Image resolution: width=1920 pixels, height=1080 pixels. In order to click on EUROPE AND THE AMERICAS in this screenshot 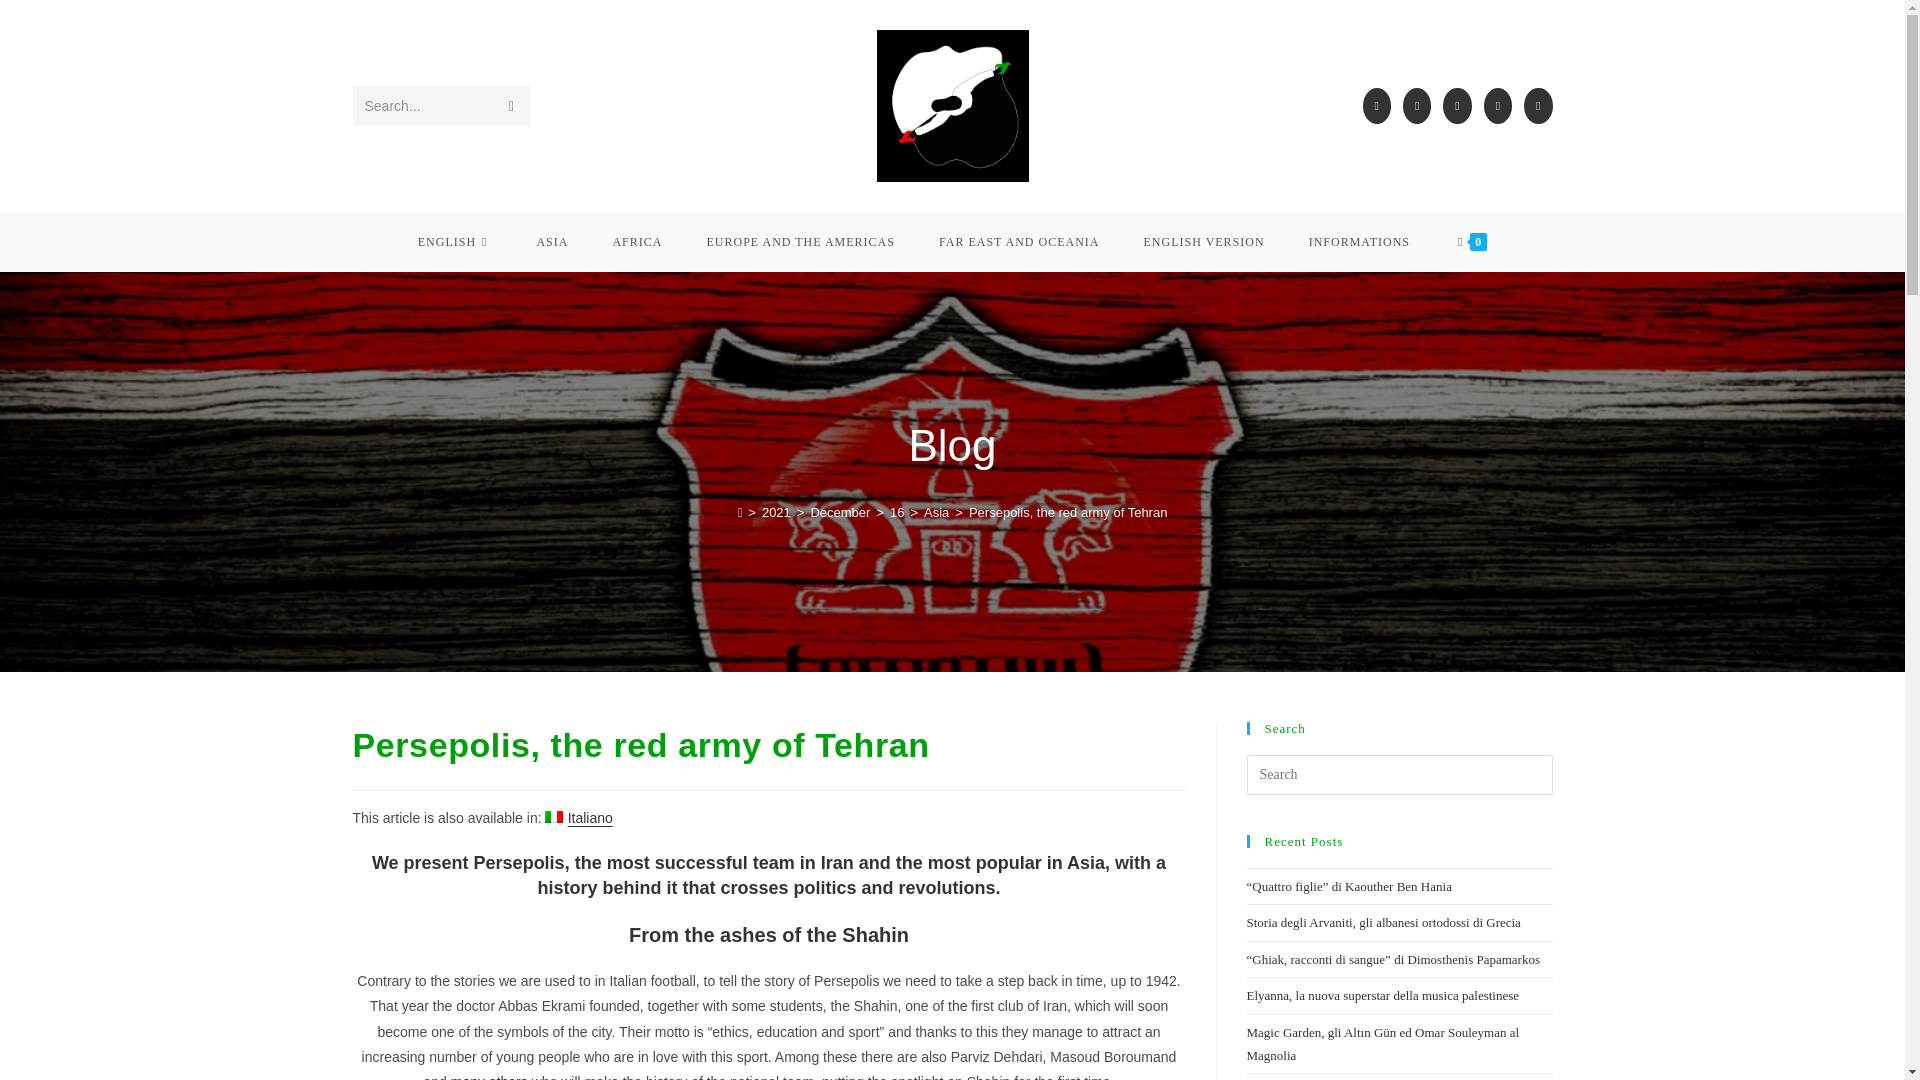, I will do `click(799, 242)`.